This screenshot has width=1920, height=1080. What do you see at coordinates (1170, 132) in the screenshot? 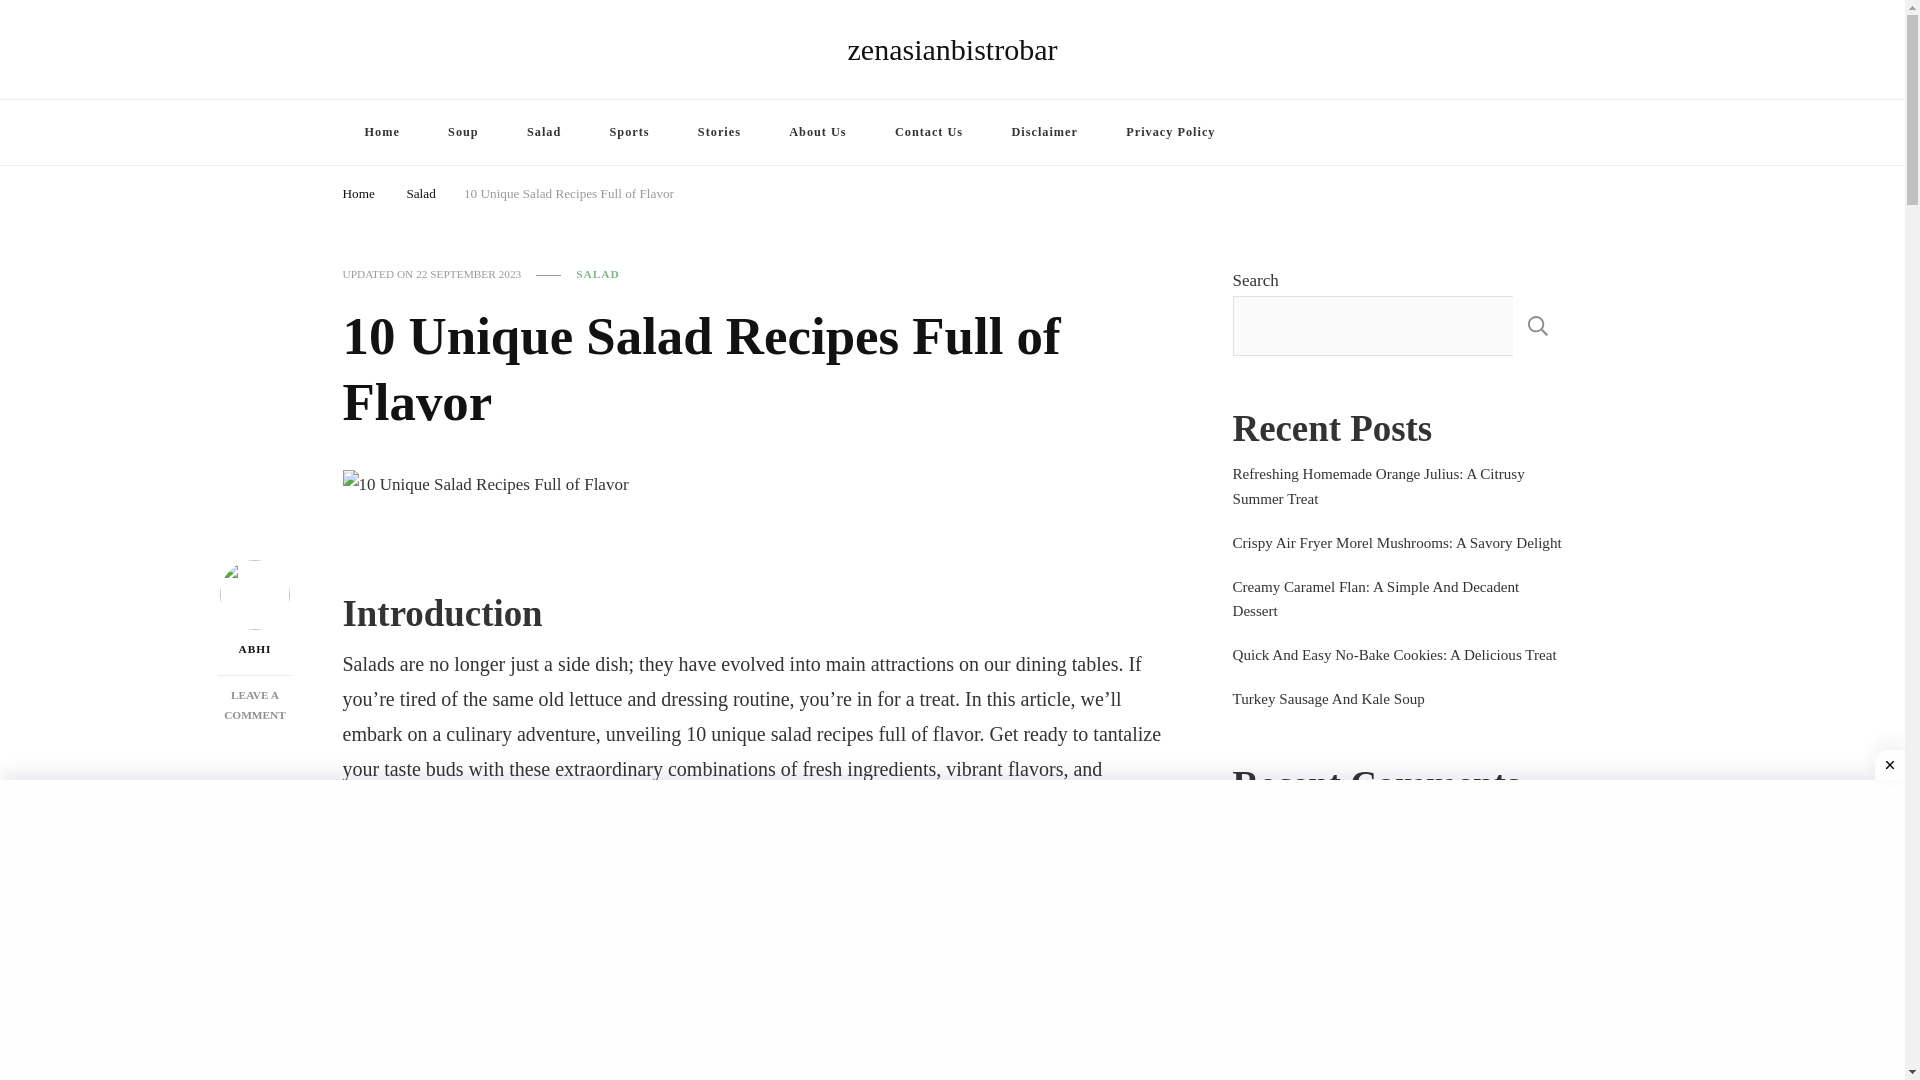
I see `Contact Us` at bounding box center [1170, 132].